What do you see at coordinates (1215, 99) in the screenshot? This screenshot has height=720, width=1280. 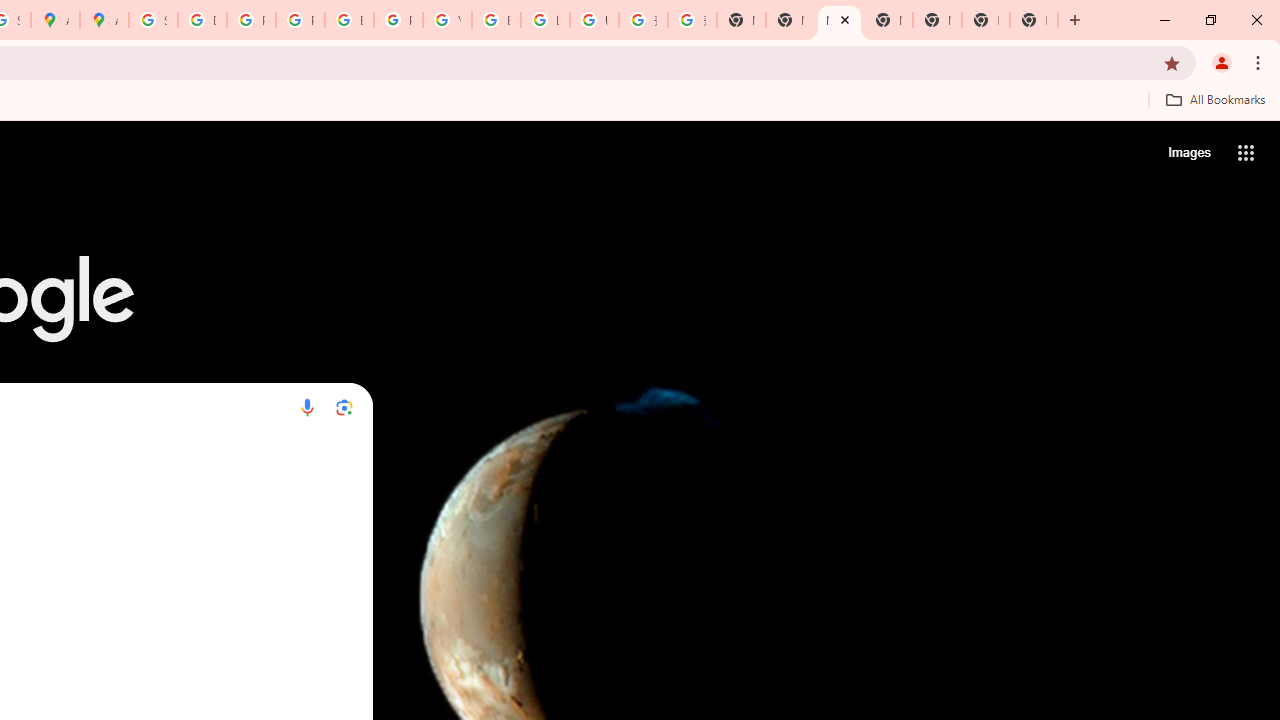 I see `All Bookmarks` at bounding box center [1215, 99].